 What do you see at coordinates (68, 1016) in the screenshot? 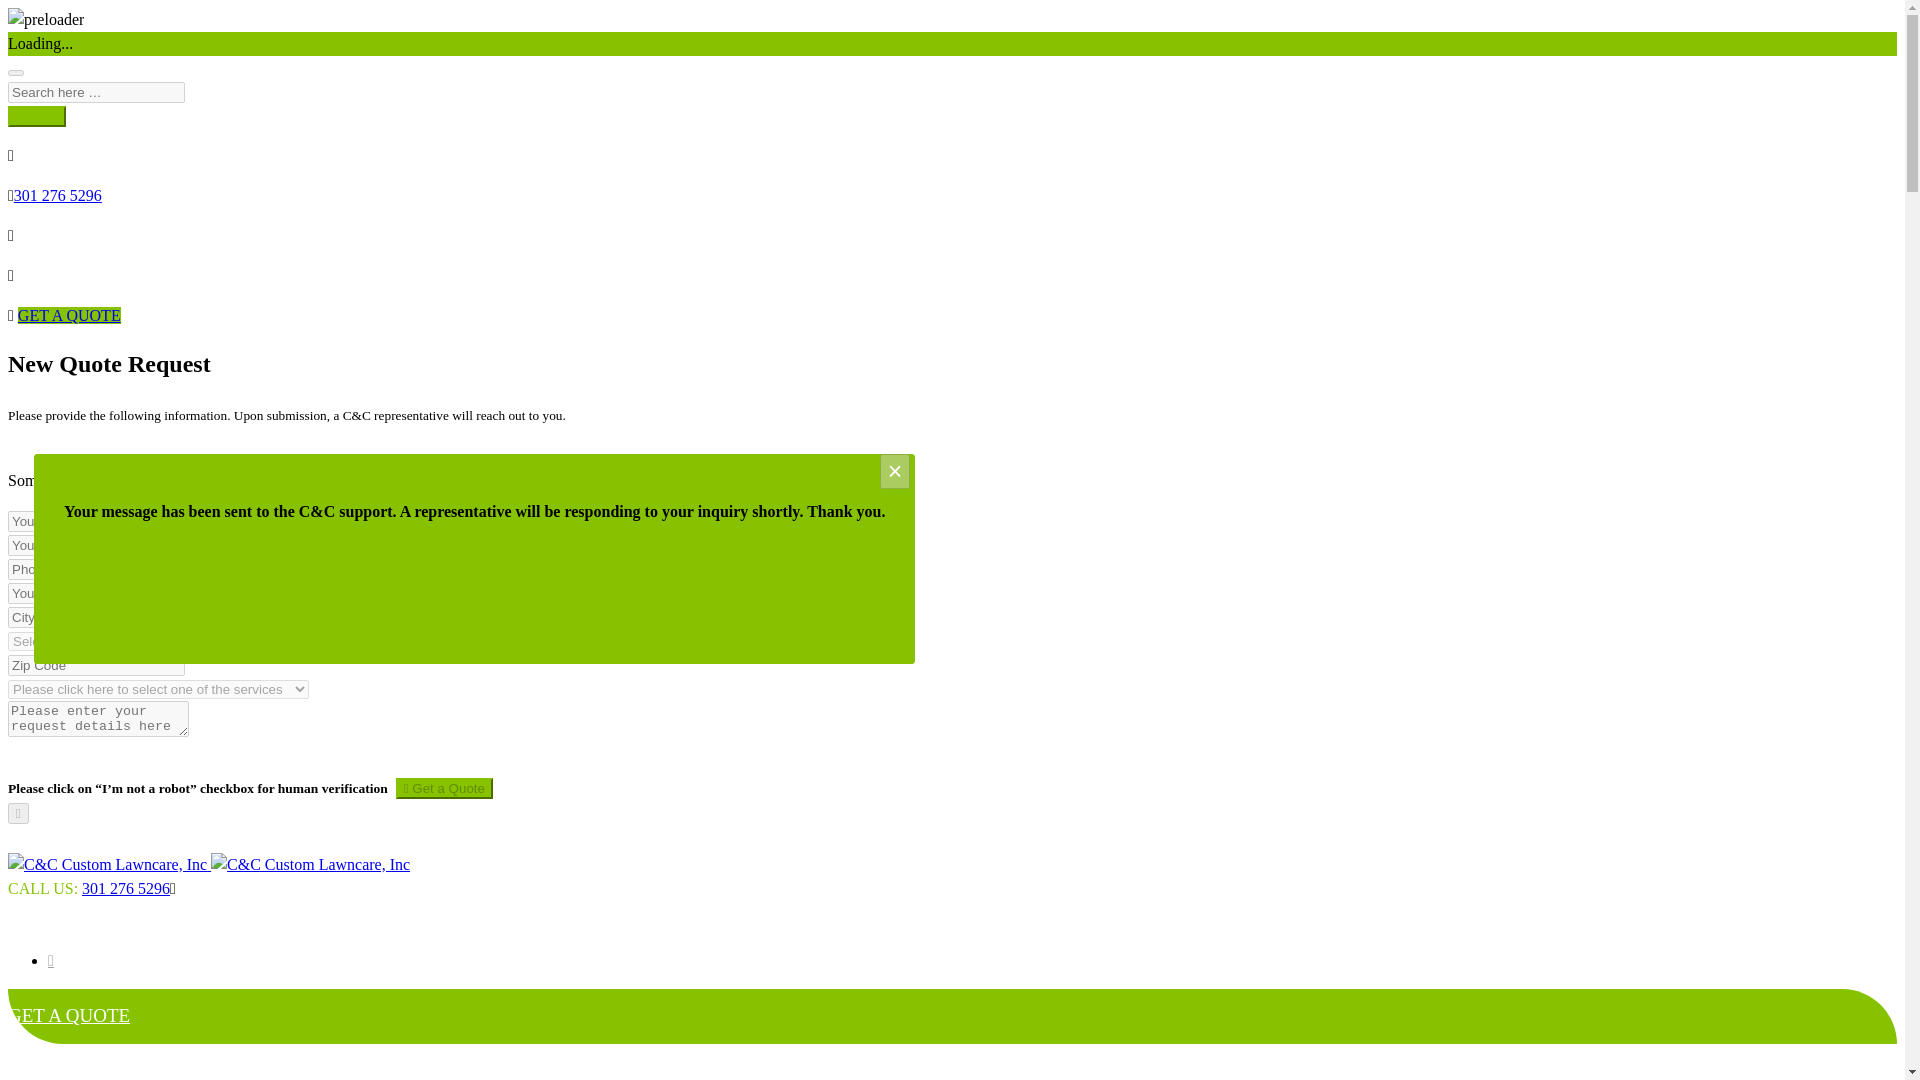
I see `GET A QUOTE` at bounding box center [68, 1016].